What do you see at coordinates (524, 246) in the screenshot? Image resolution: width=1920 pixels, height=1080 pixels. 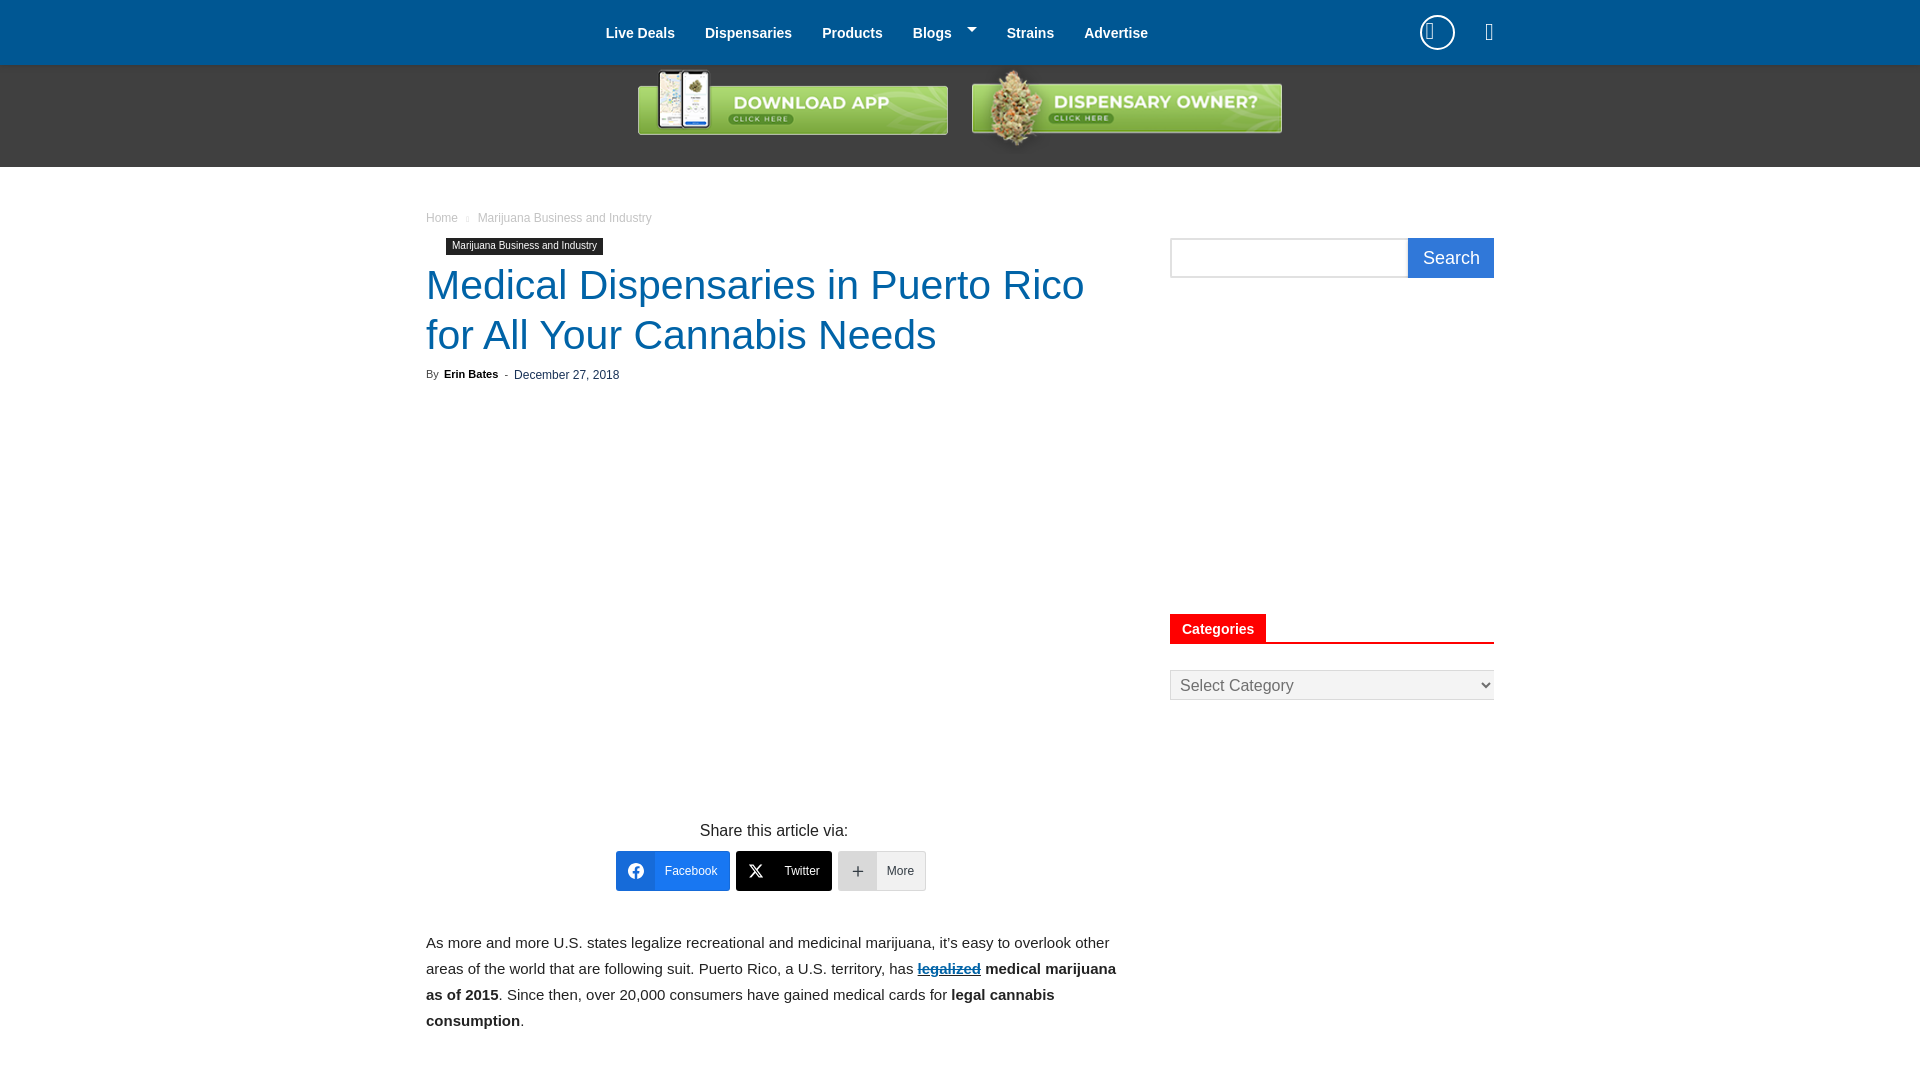 I see `Marijuana Business and Industry` at bounding box center [524, 246].